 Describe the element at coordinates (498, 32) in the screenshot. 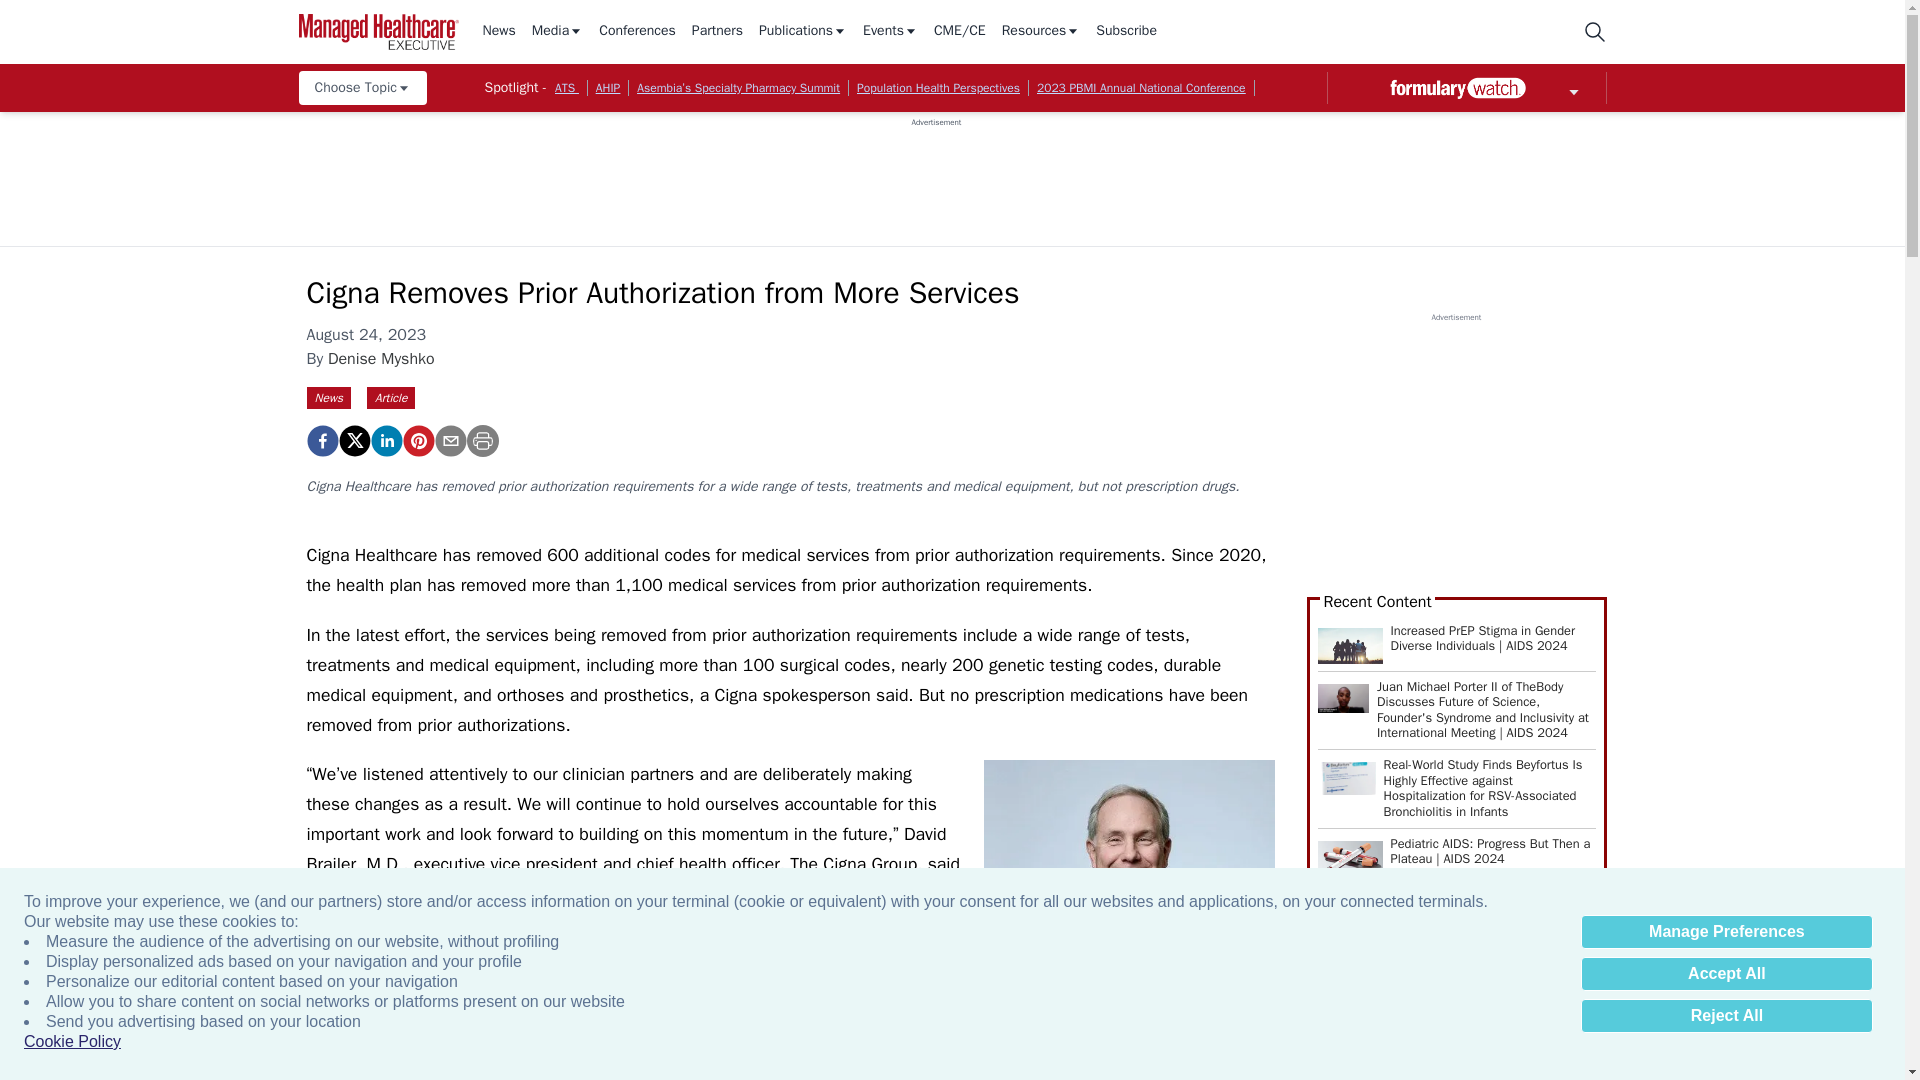

I see `News` at that location.